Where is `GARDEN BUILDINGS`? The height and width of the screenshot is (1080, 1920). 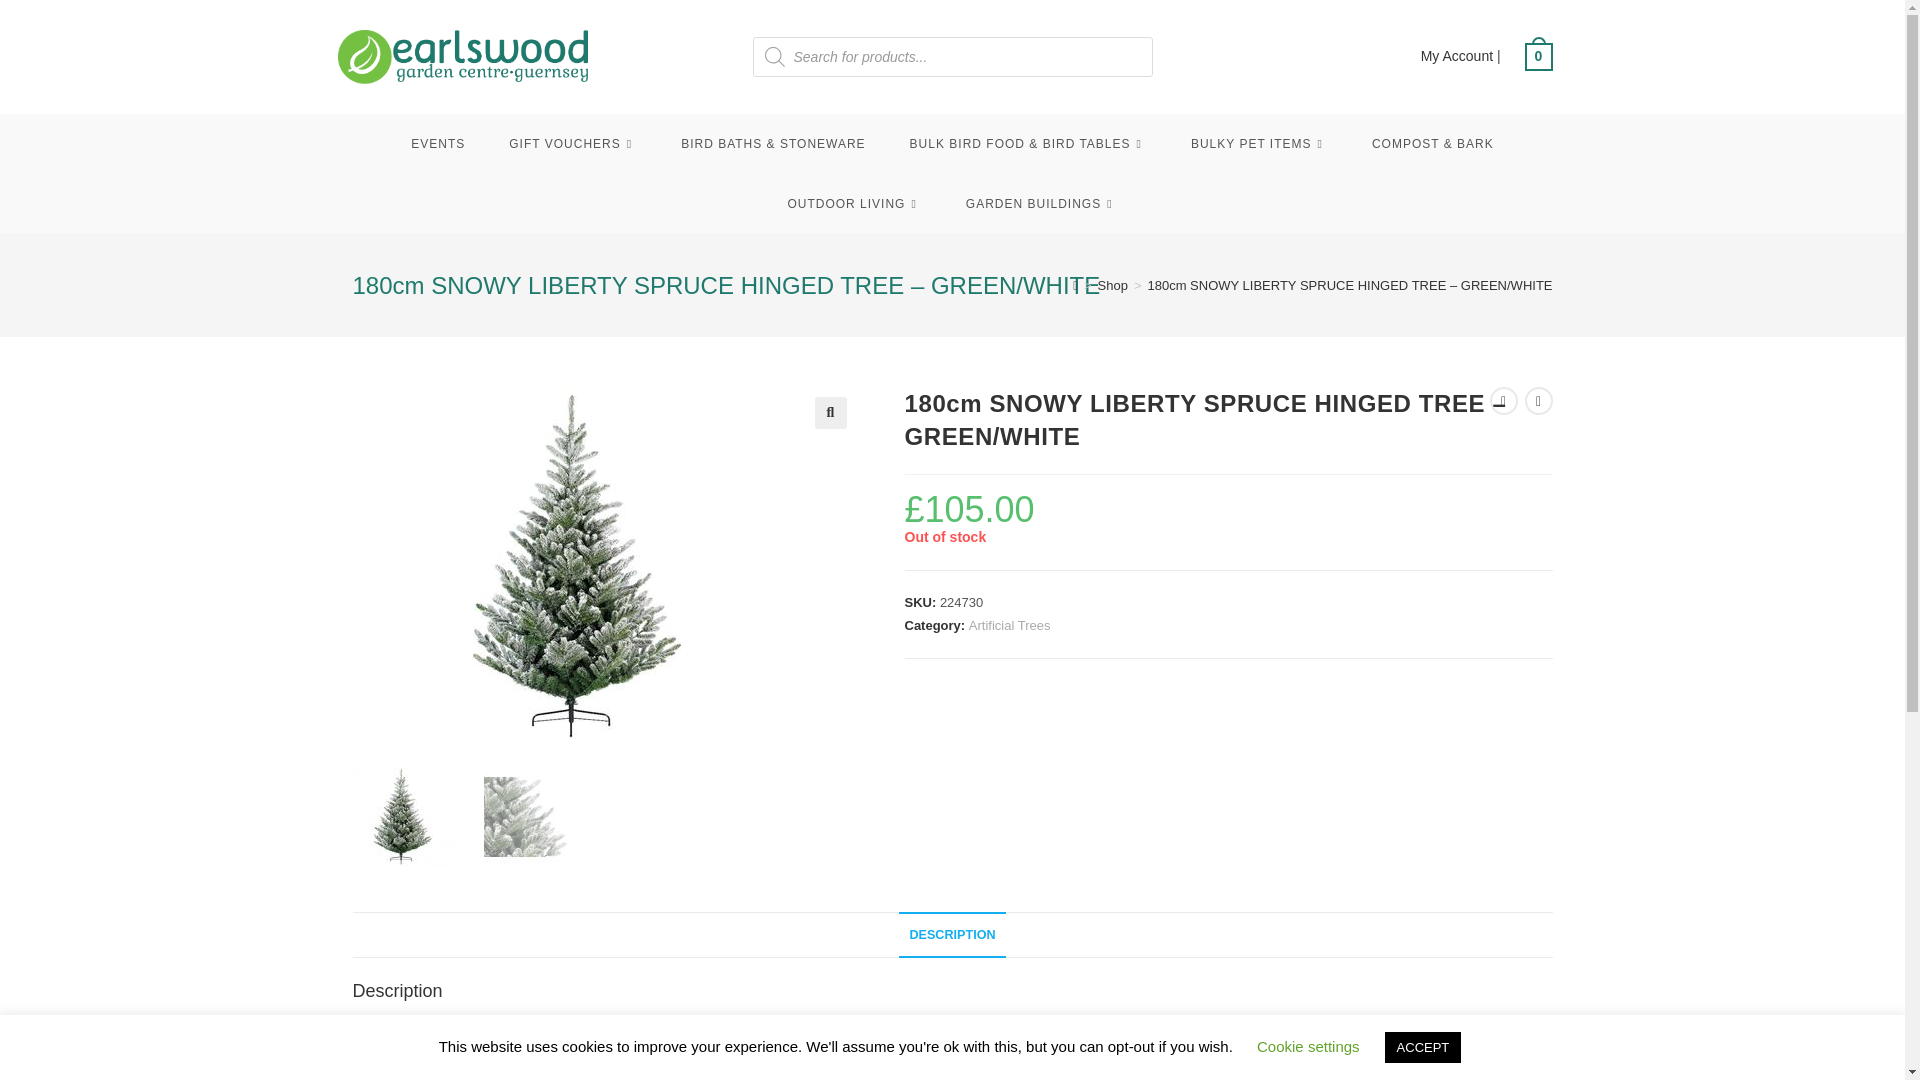 GARDEN BUILDINGS is located at coordinates (1042, 204).